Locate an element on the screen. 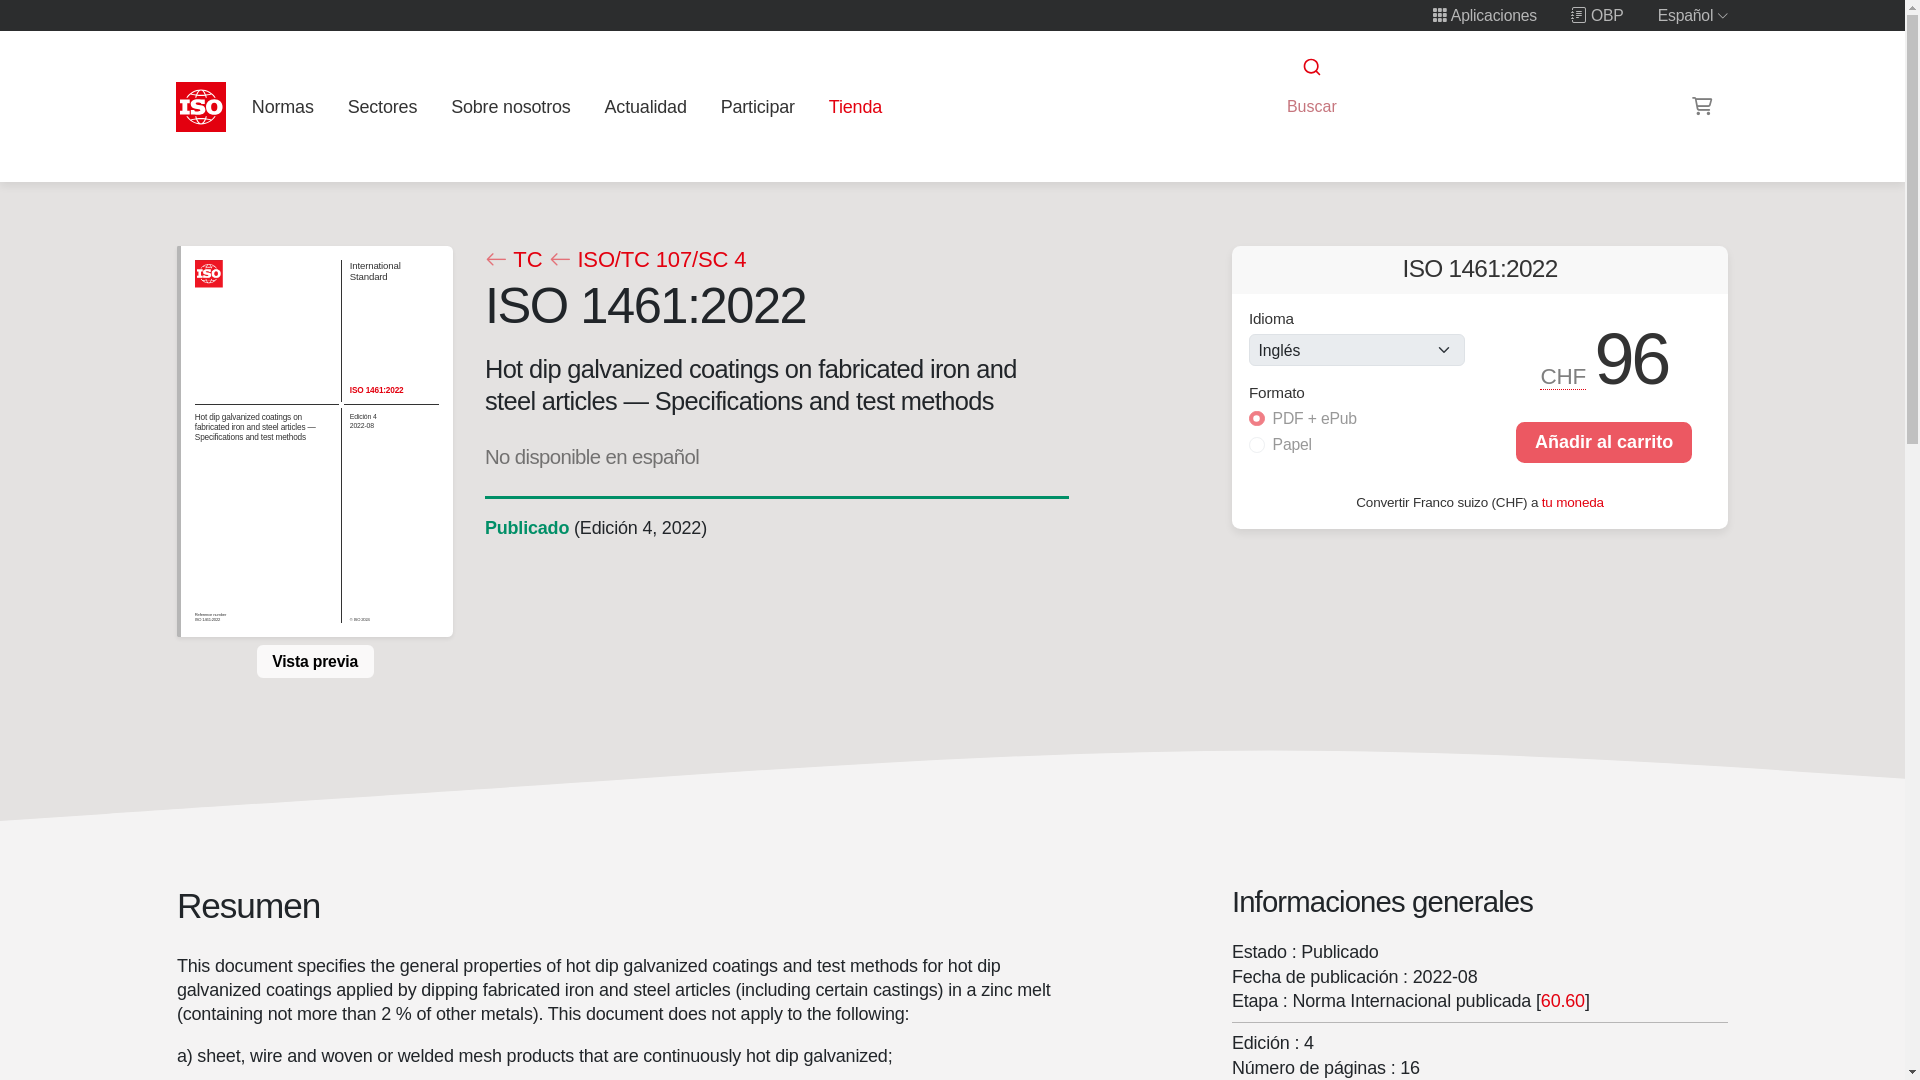 The height and width of the screenshot is (1080, 1920). Actualidad is located at coordinates (645, 106).